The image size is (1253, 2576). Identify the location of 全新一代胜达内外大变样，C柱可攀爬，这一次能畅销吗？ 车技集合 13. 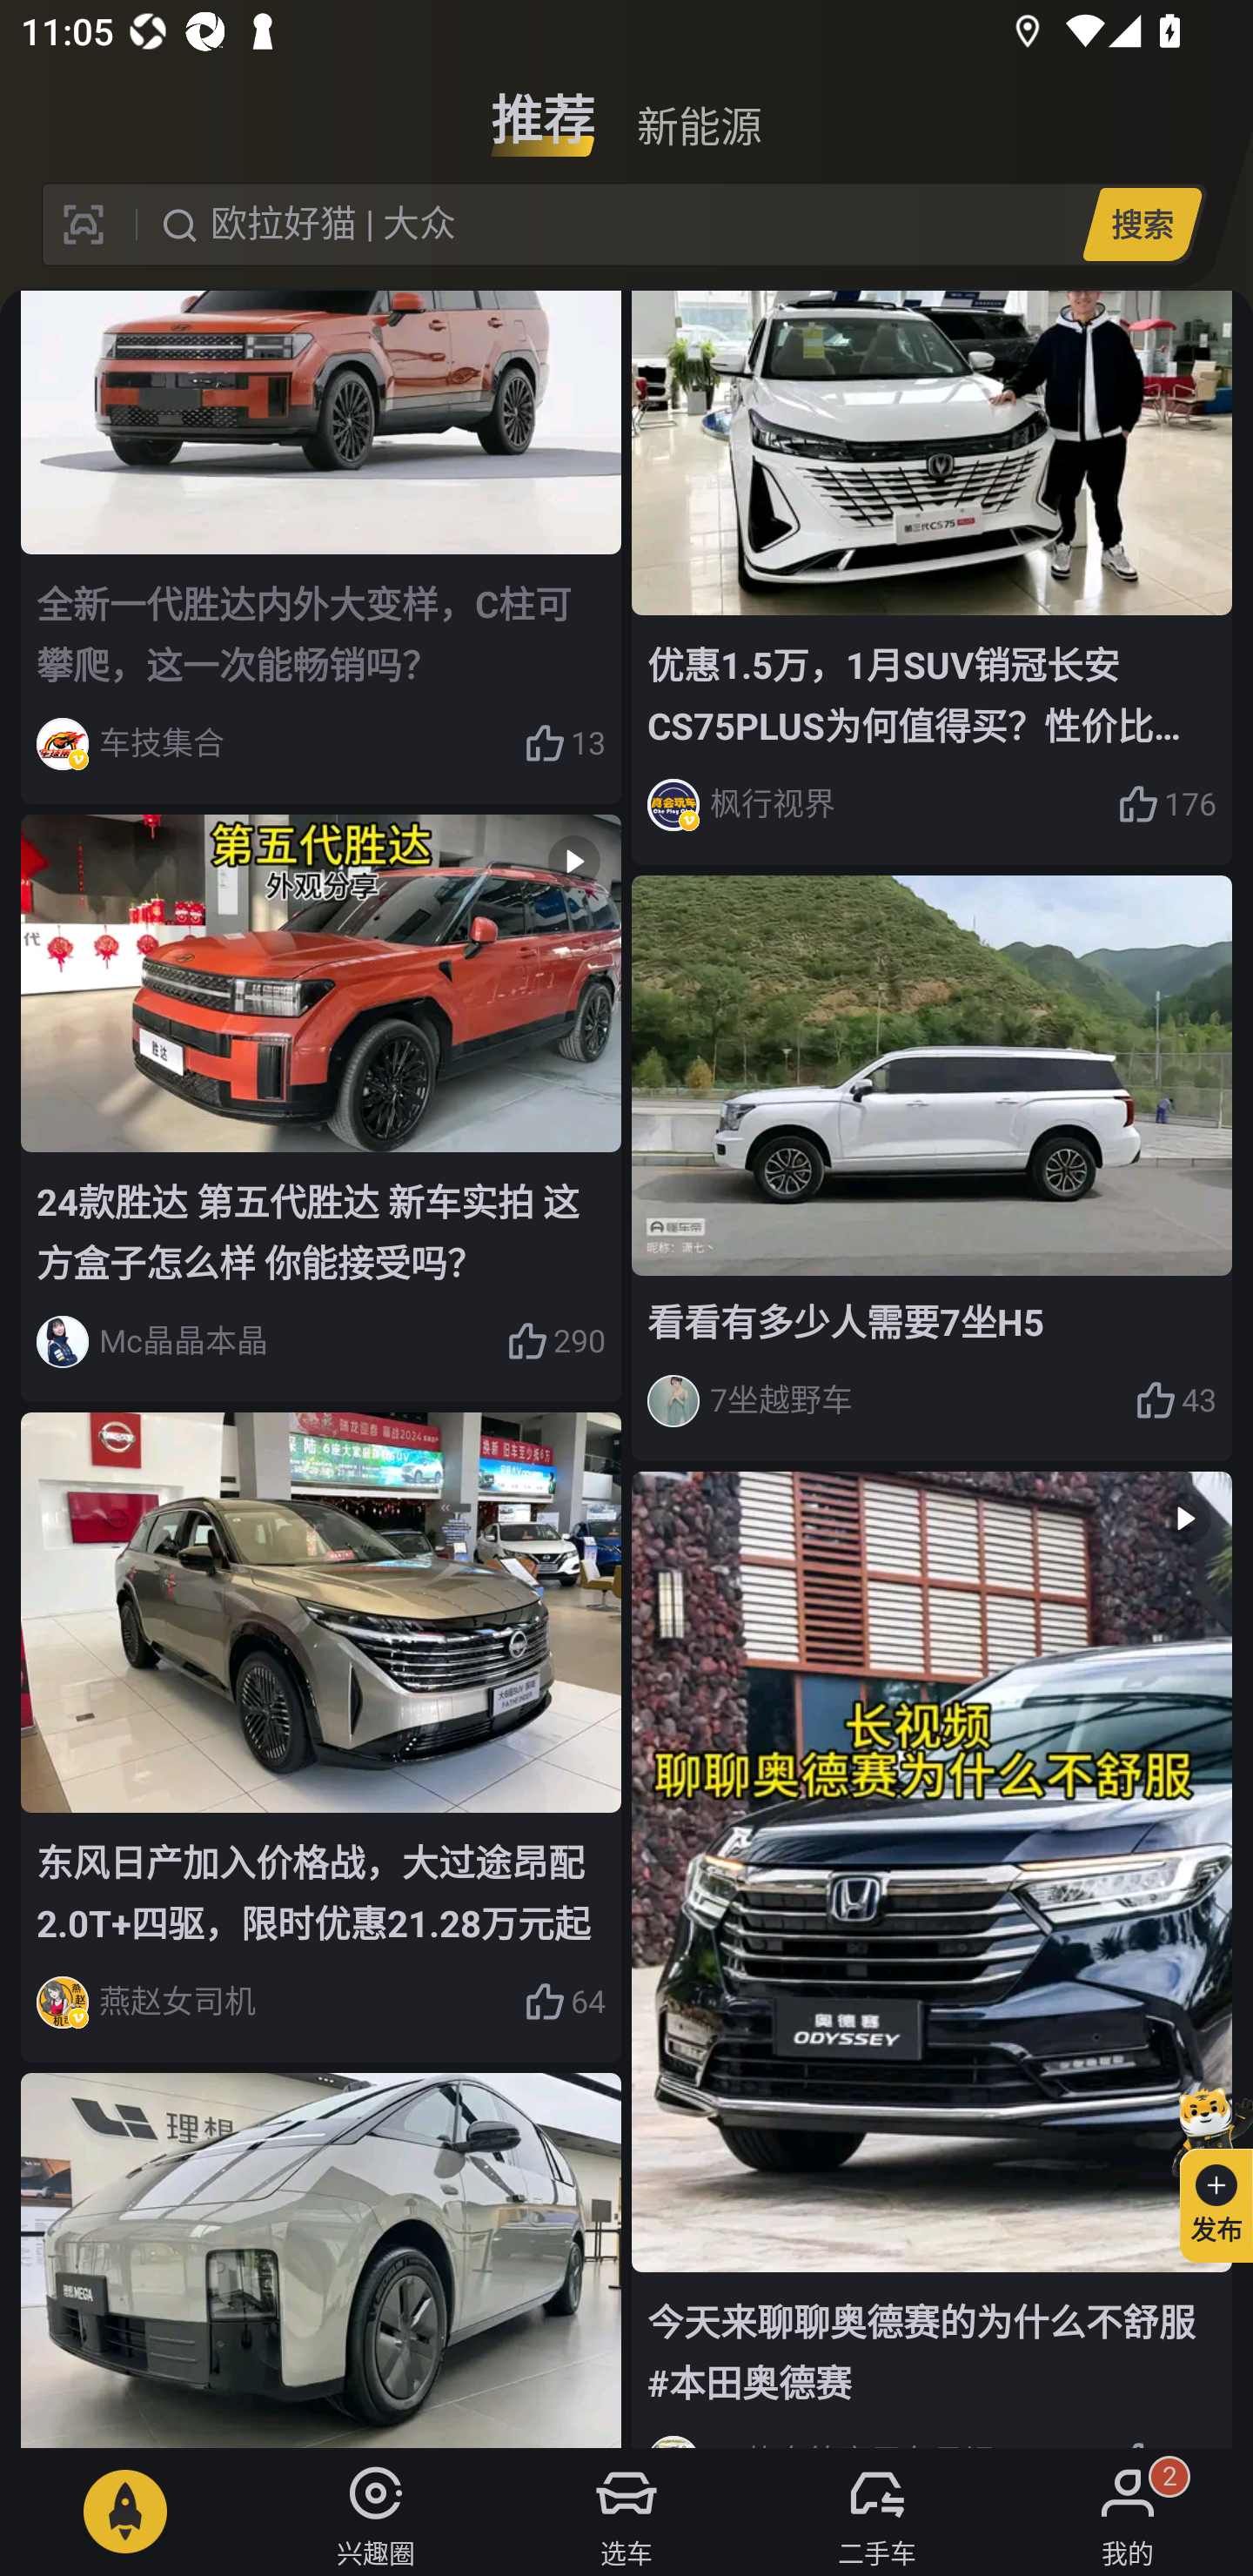
(321, 547).